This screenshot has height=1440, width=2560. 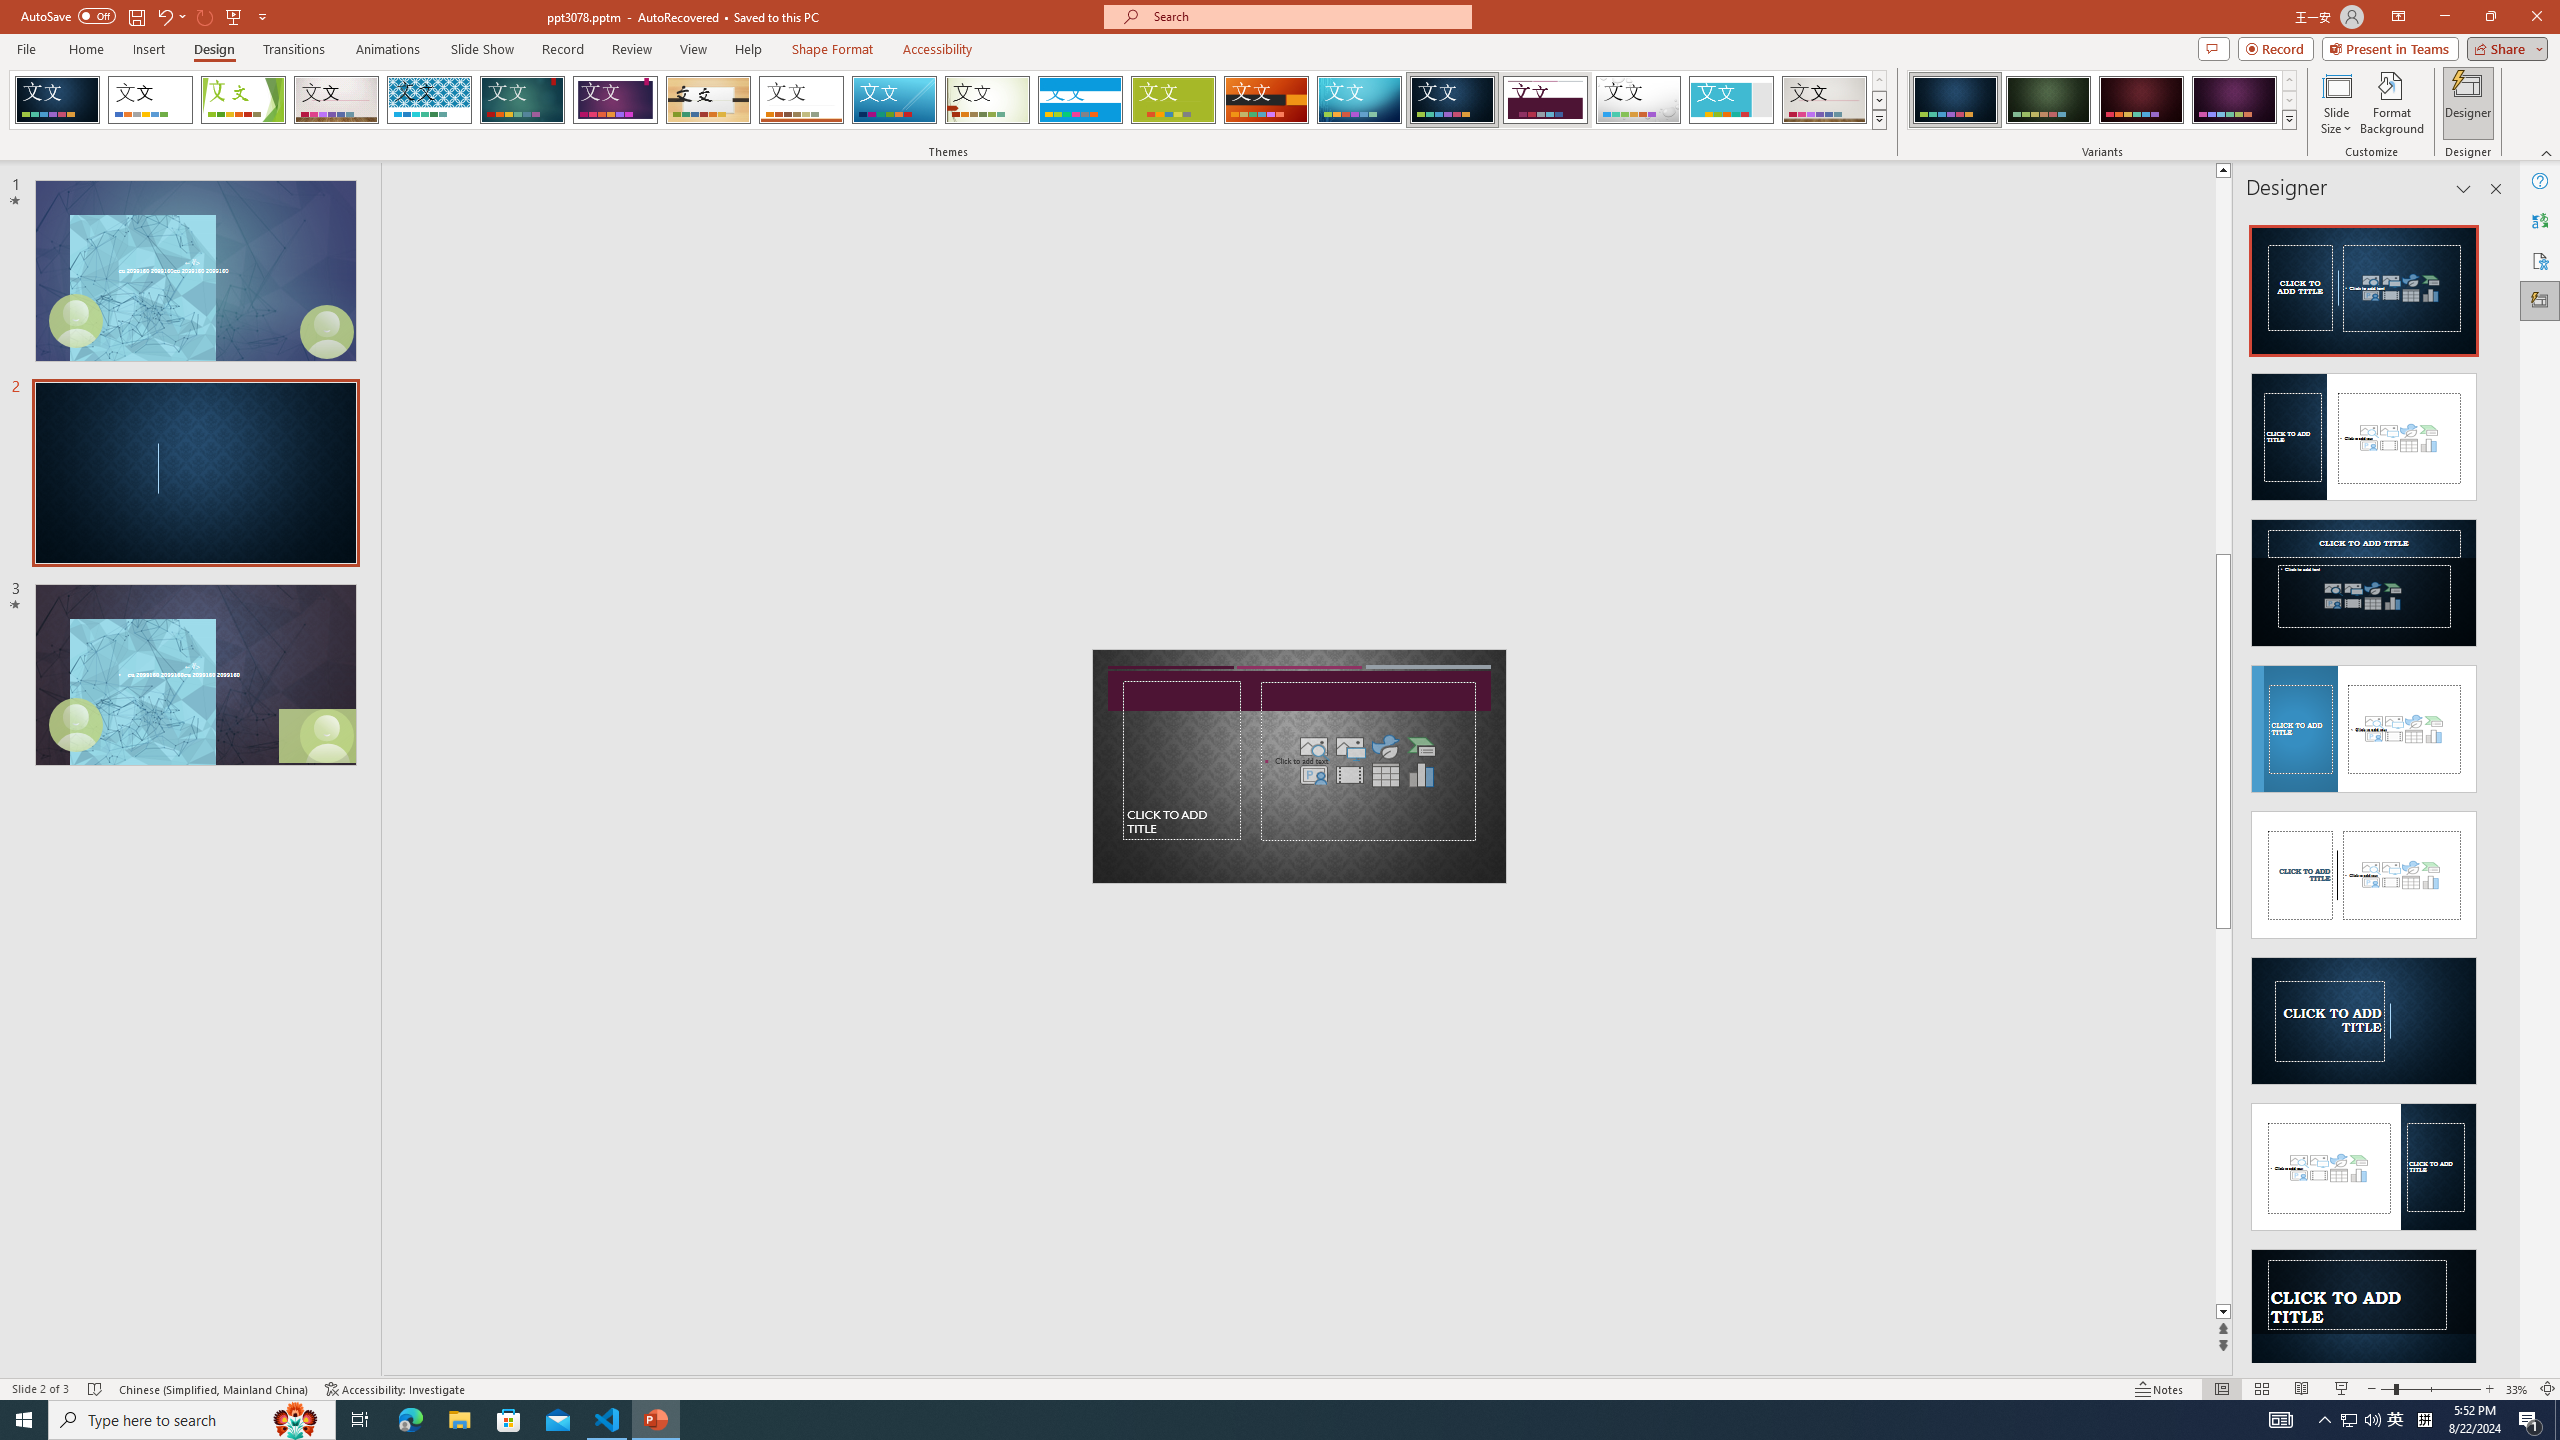 I want to click on Insert Video, so click(x=1350, y=774).